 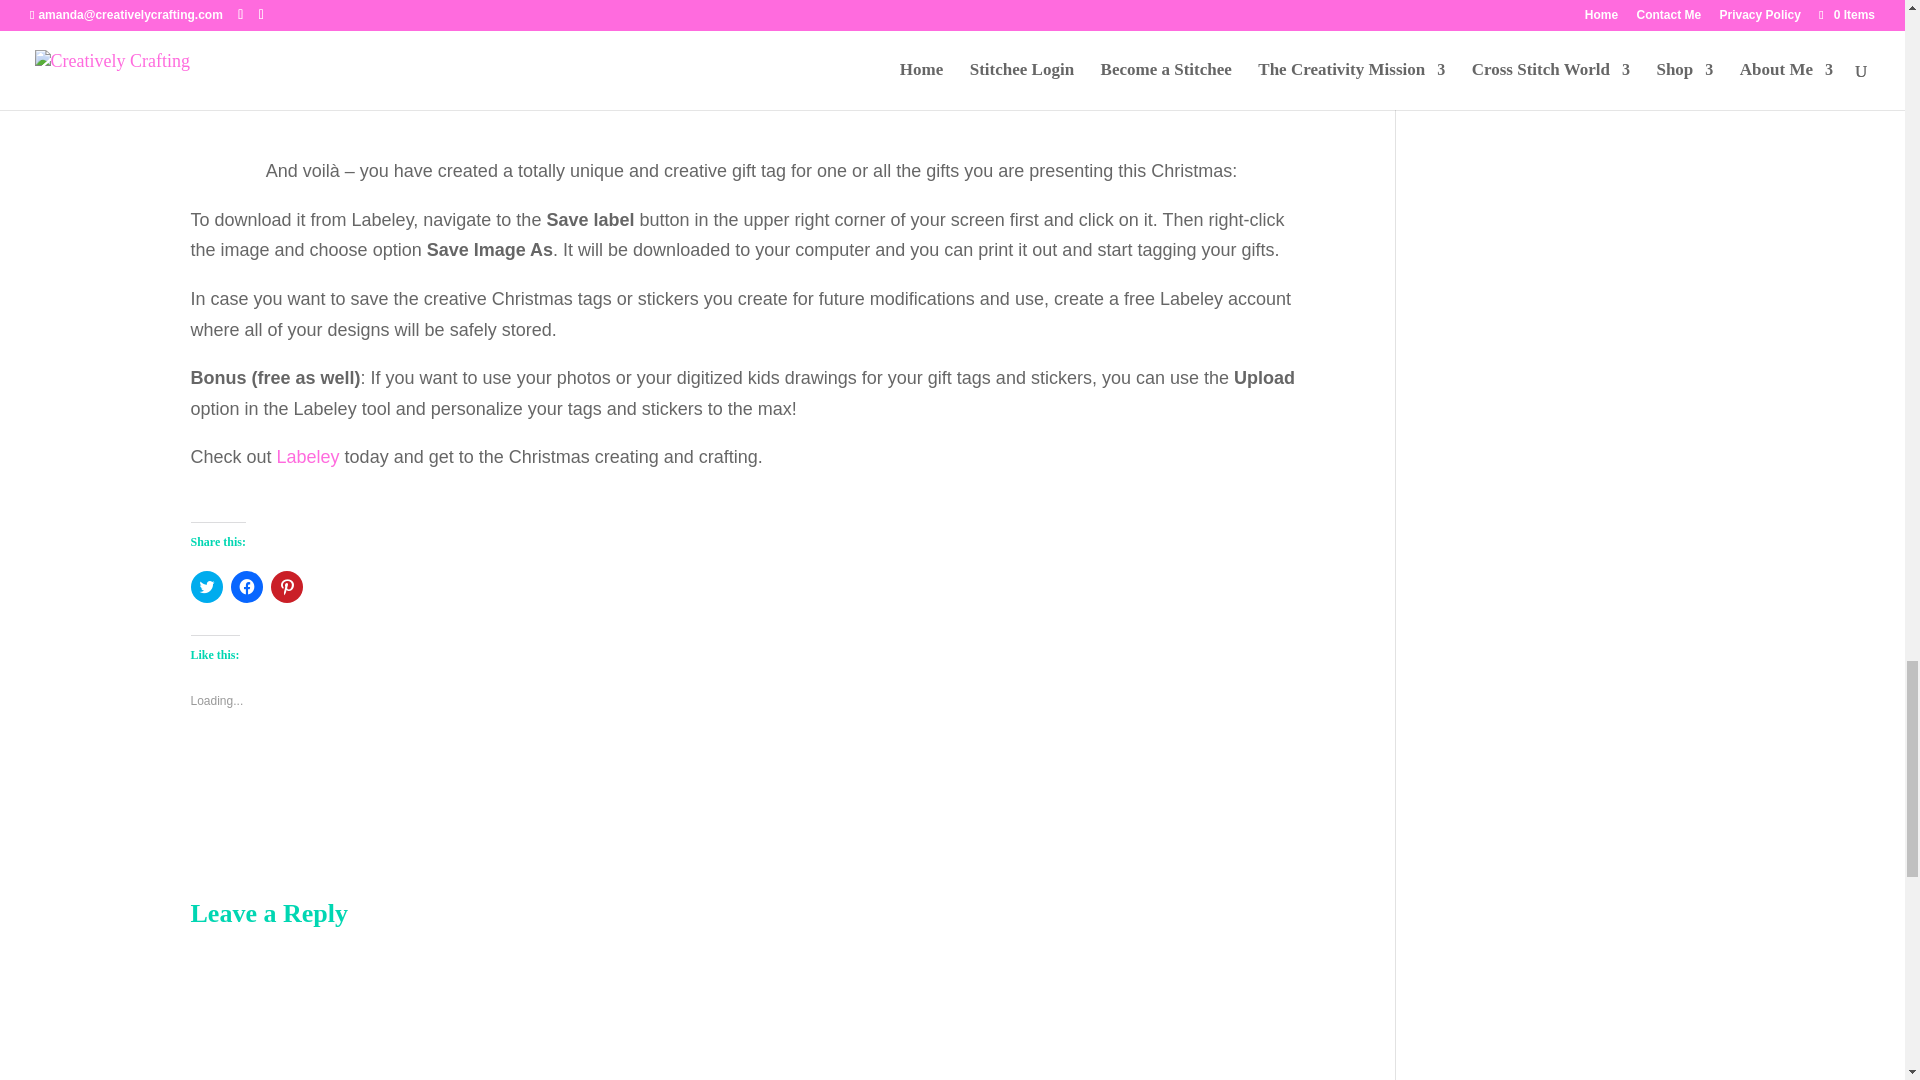 I want to click on Comment Form, so click(x=750, y=1008).